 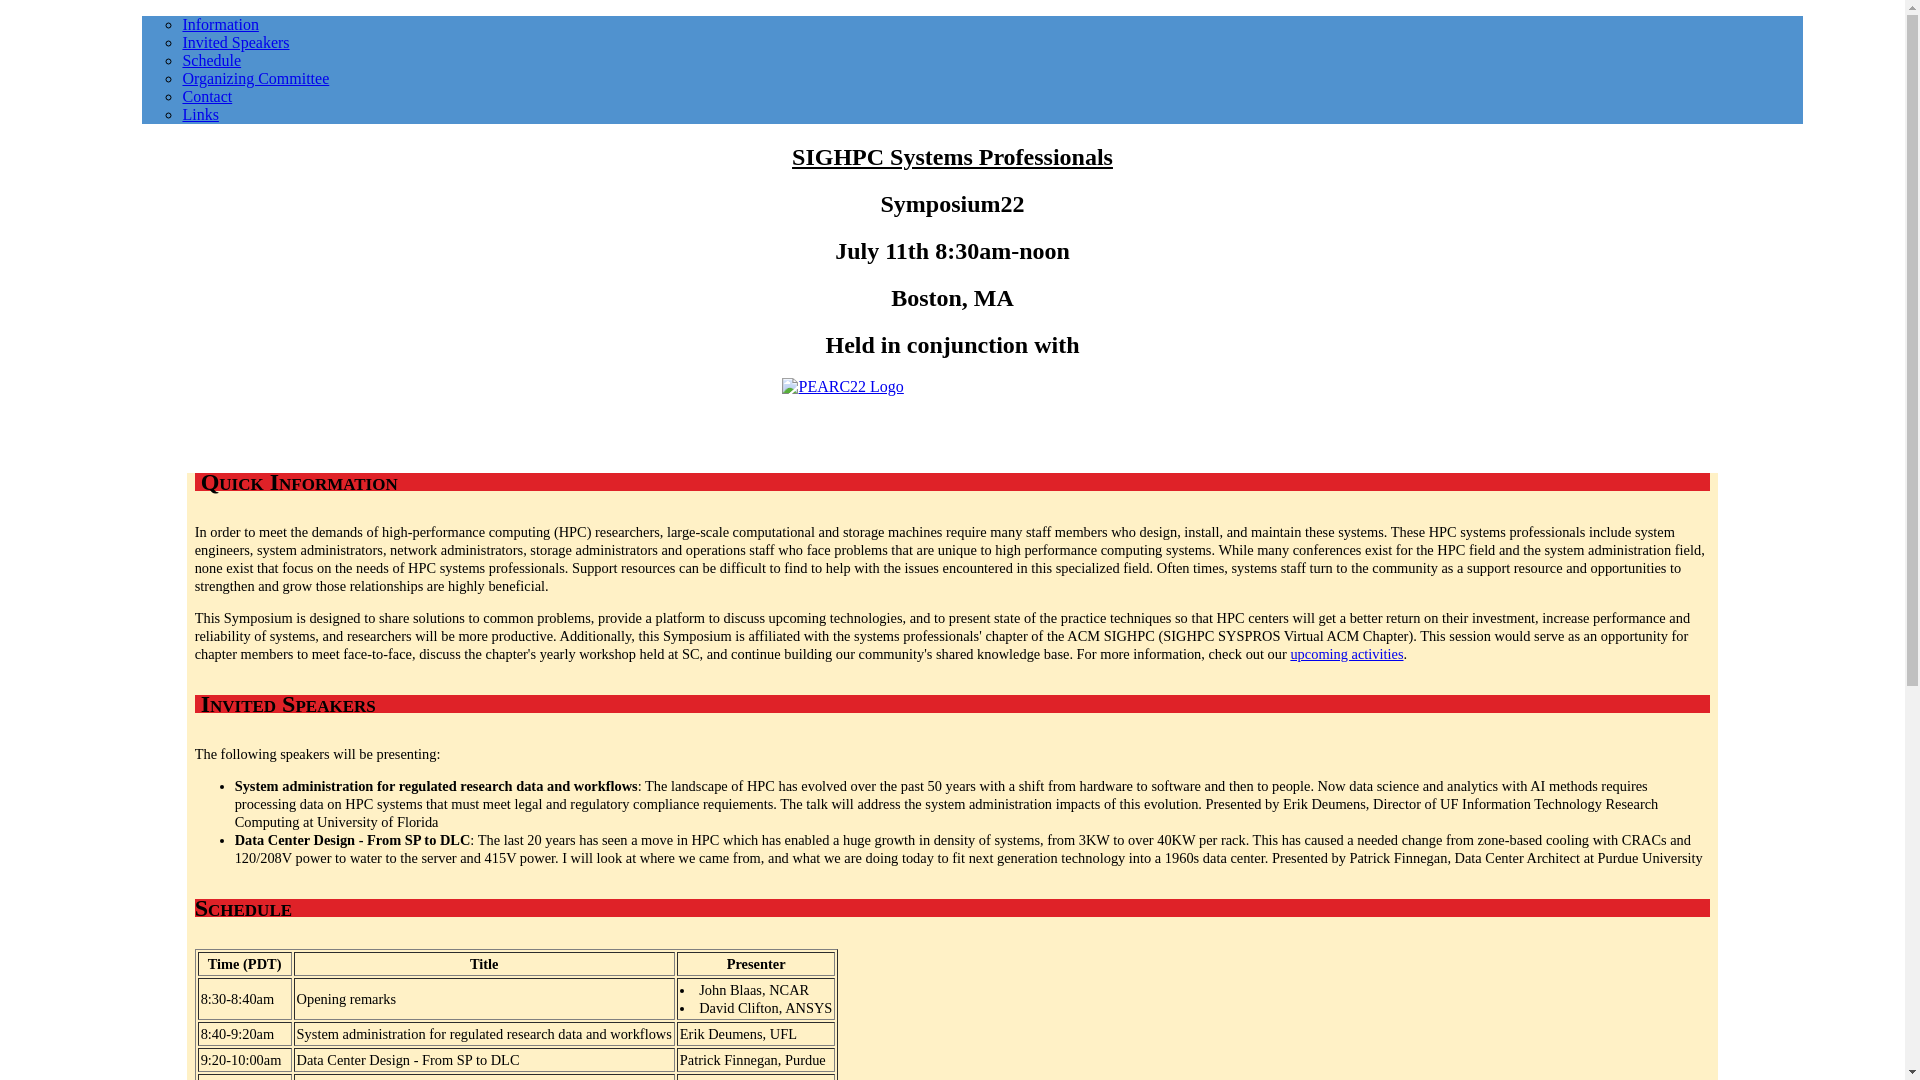 I want to click on Contact, so click(x=207, y=96).